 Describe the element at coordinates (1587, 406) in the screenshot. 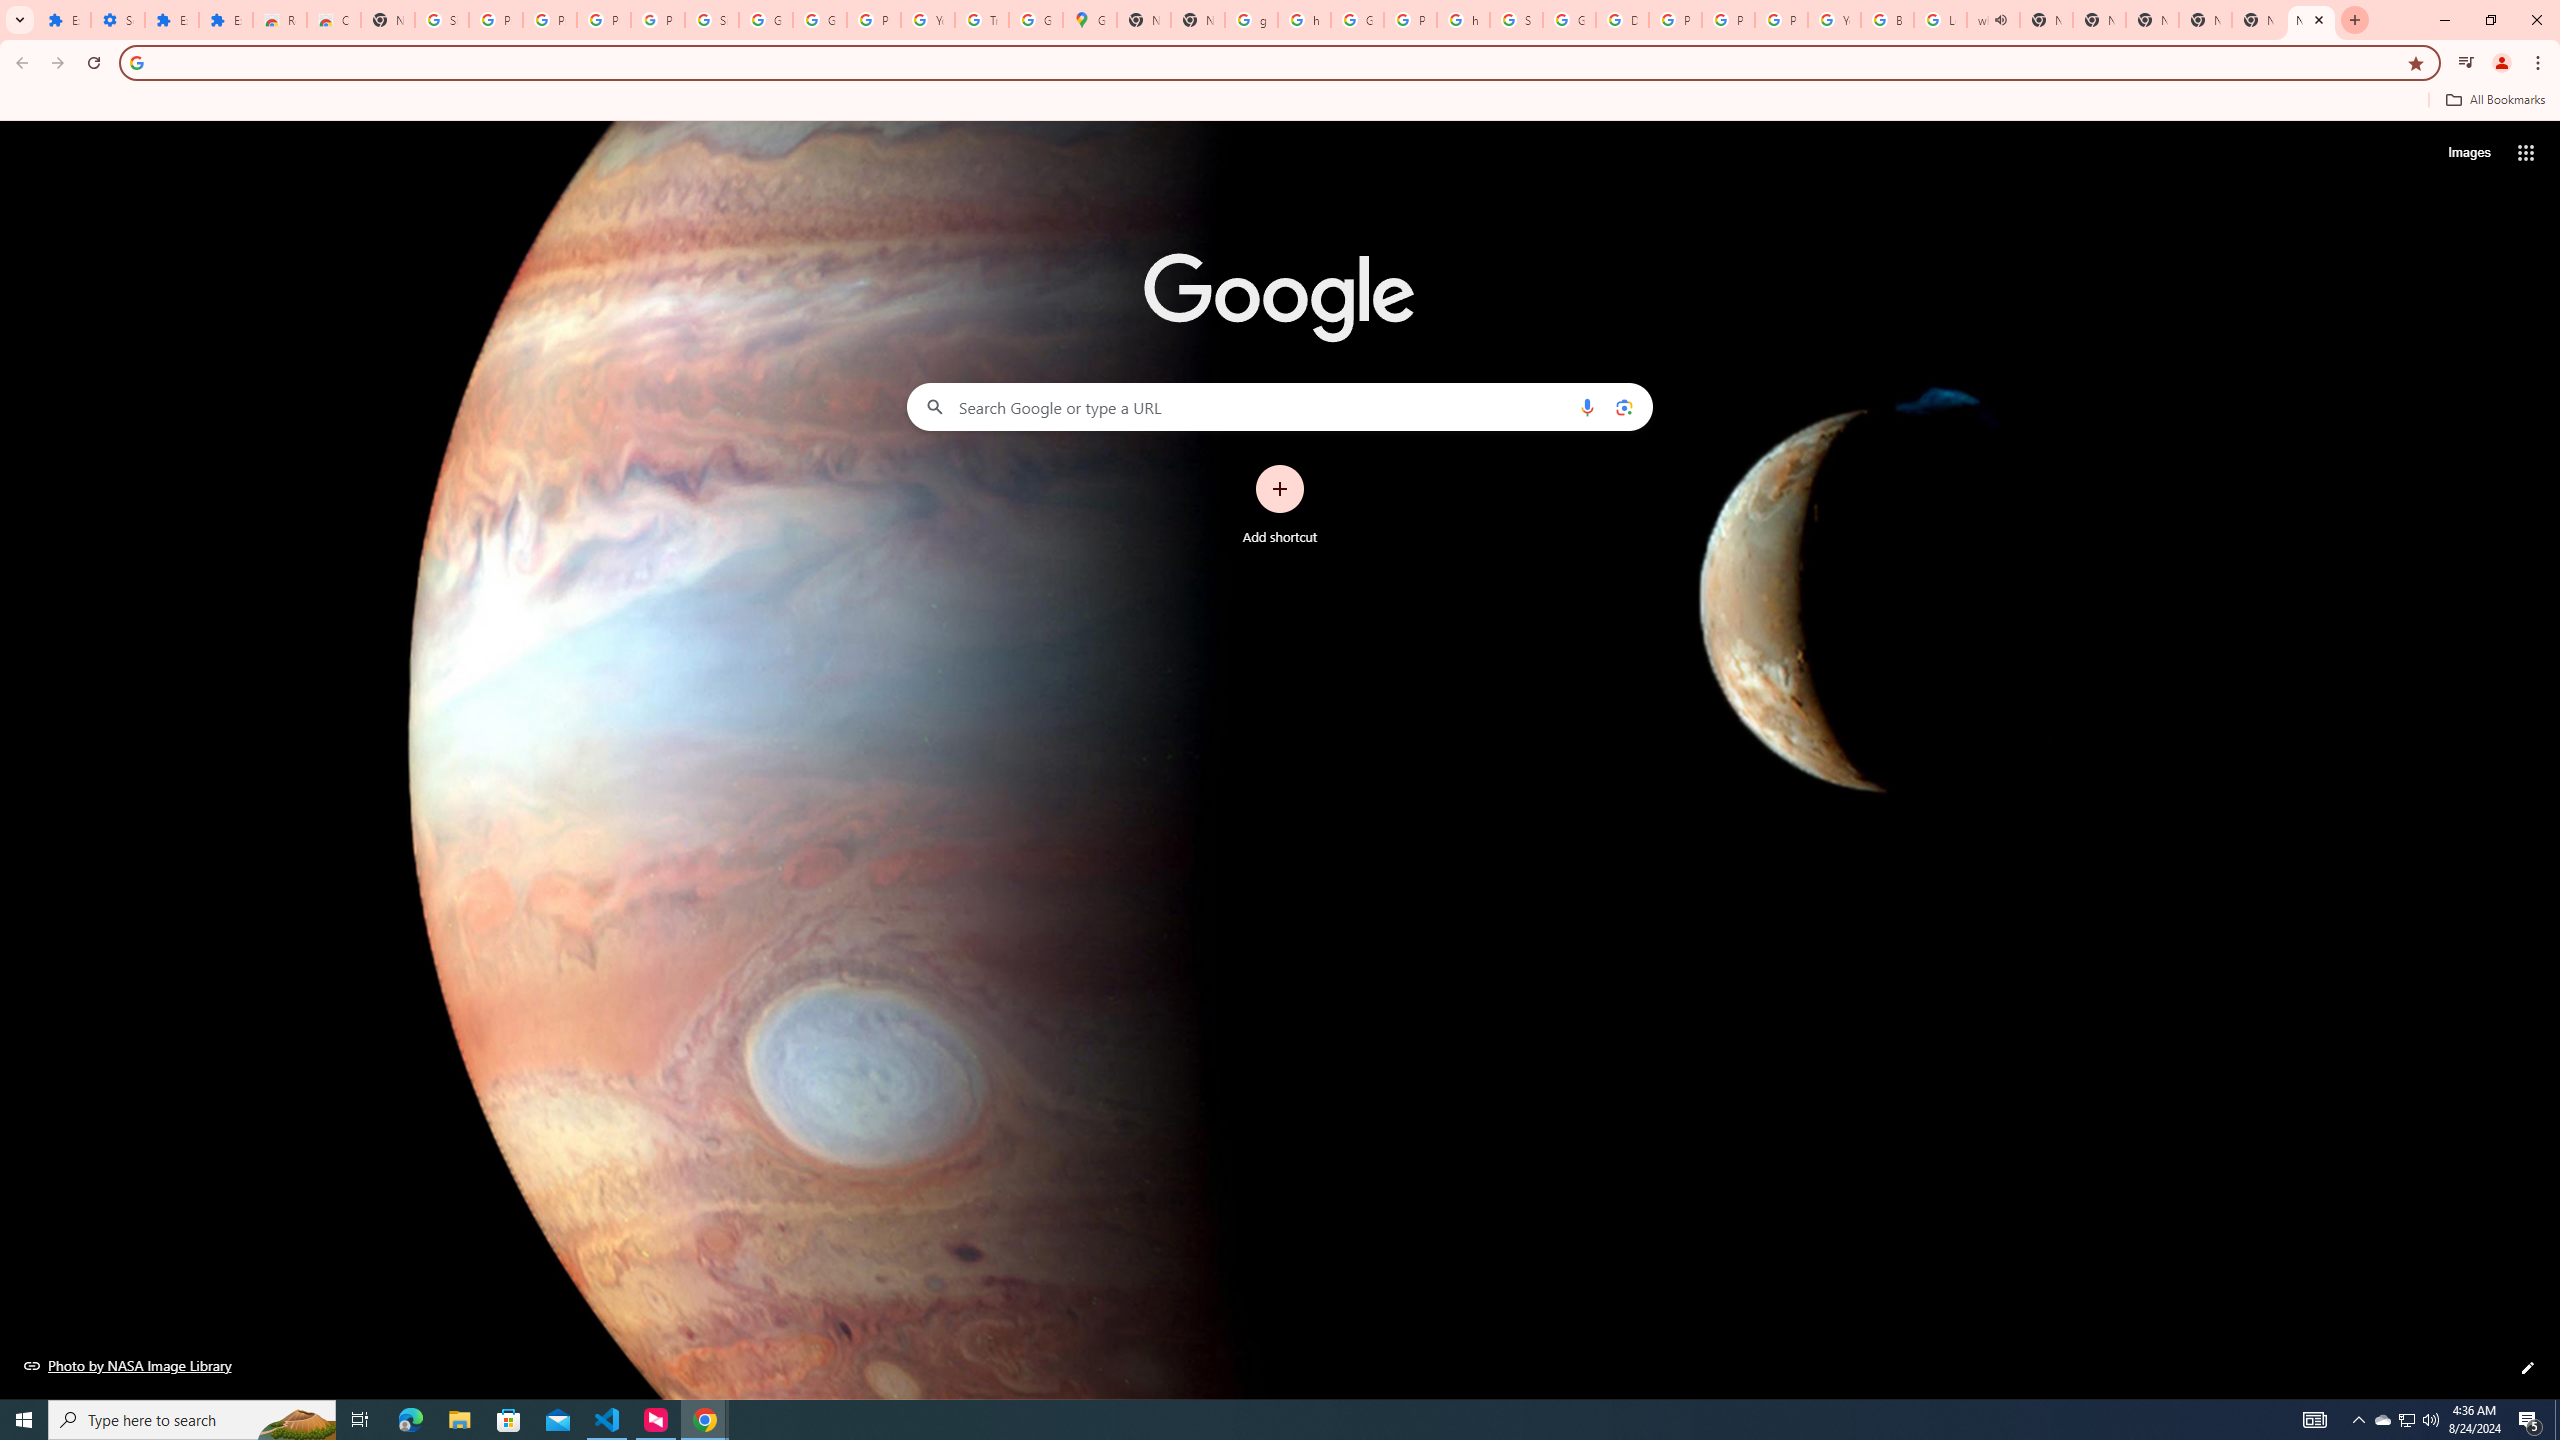

I see `Search by voice` at that location.